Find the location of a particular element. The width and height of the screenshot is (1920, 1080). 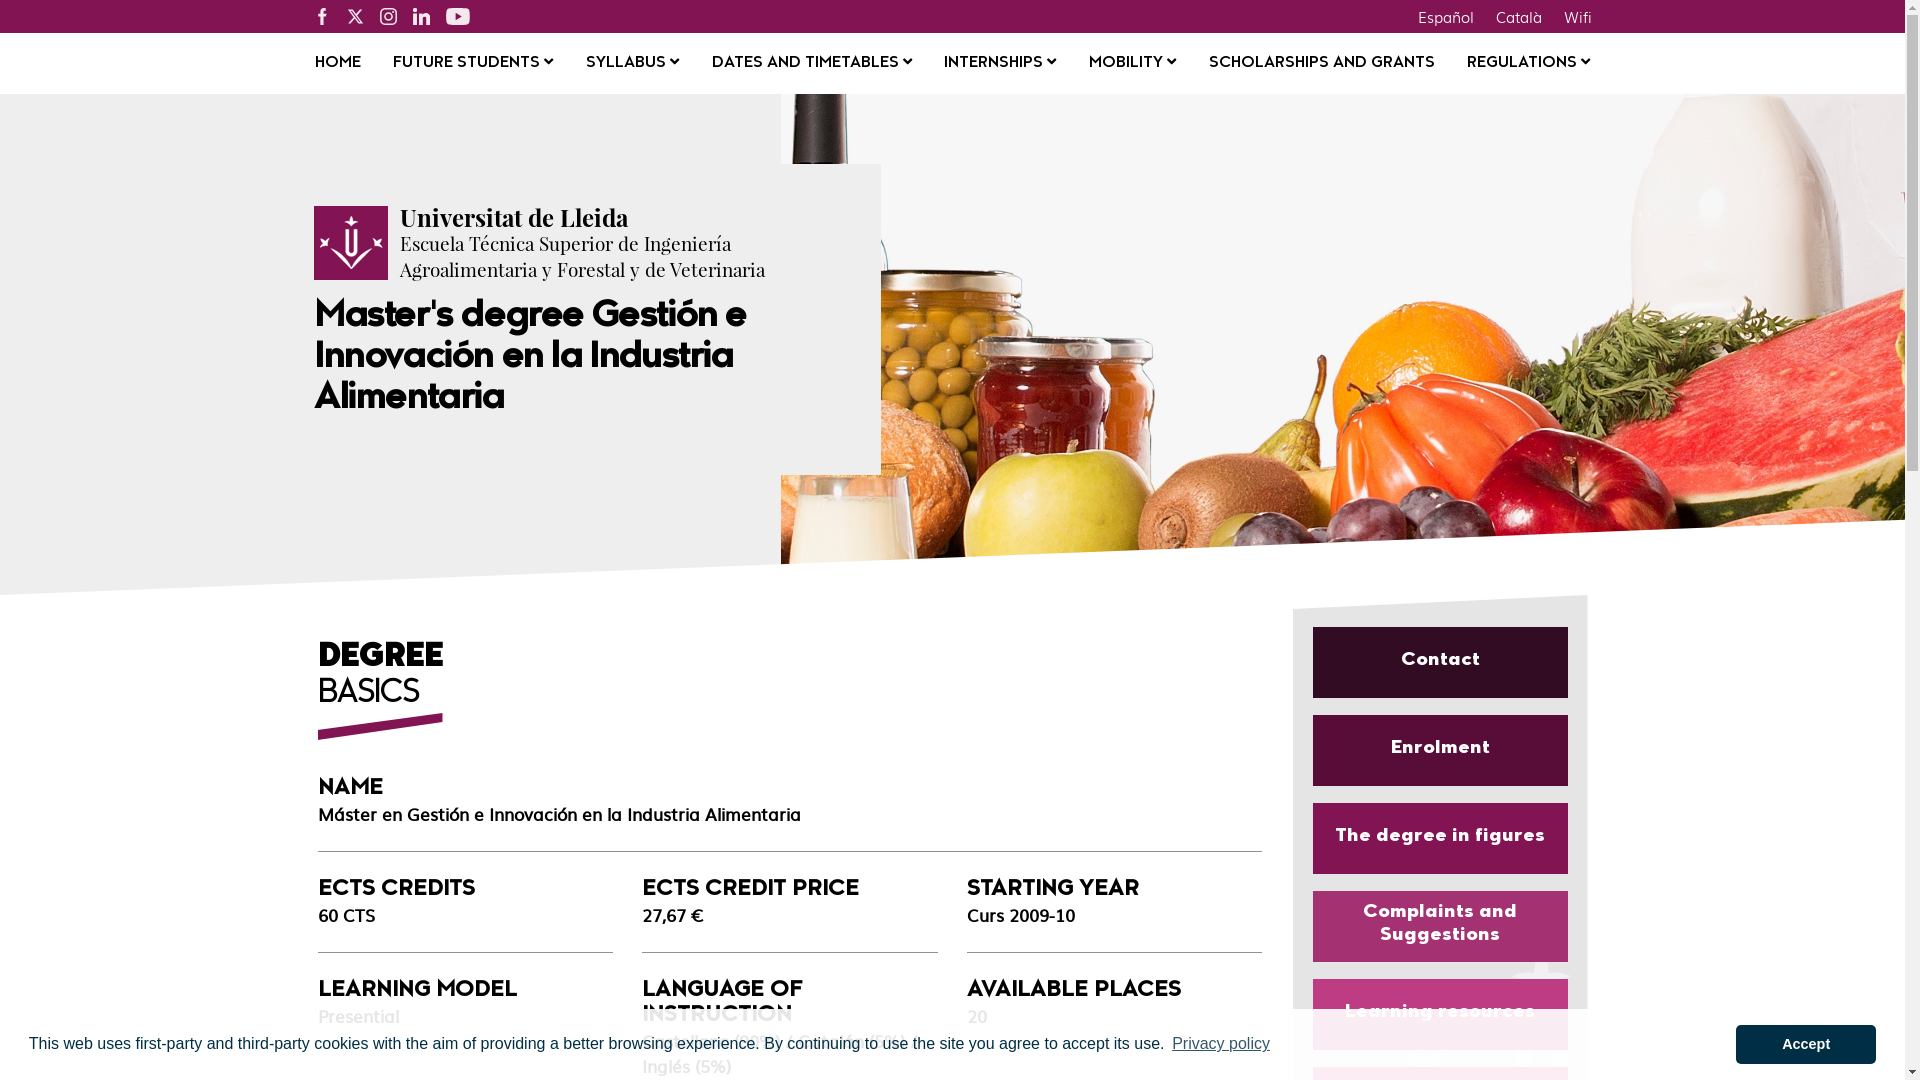

SCHOLARSHIPS AND GRANTS is located at coordinates (1322, 64).